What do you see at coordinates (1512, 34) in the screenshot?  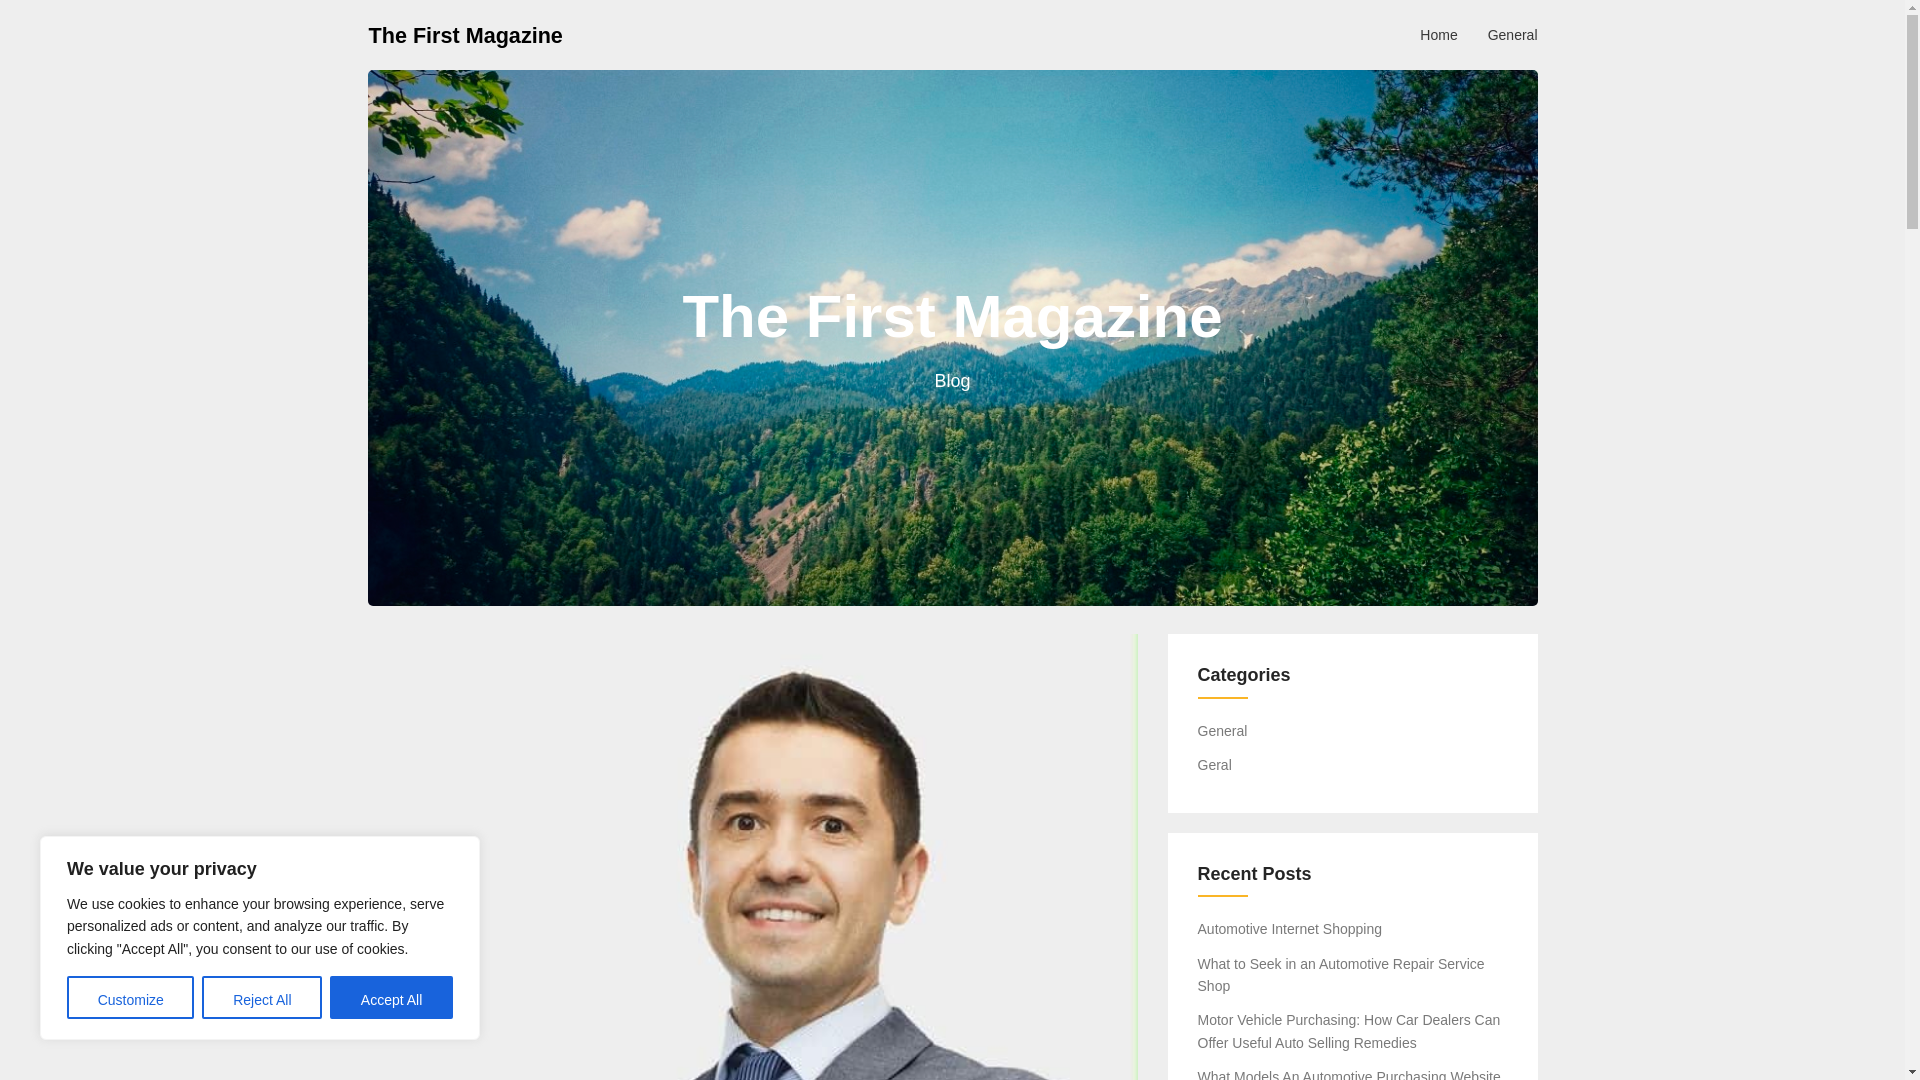 I see `General` at bounding box center [1512, 34].